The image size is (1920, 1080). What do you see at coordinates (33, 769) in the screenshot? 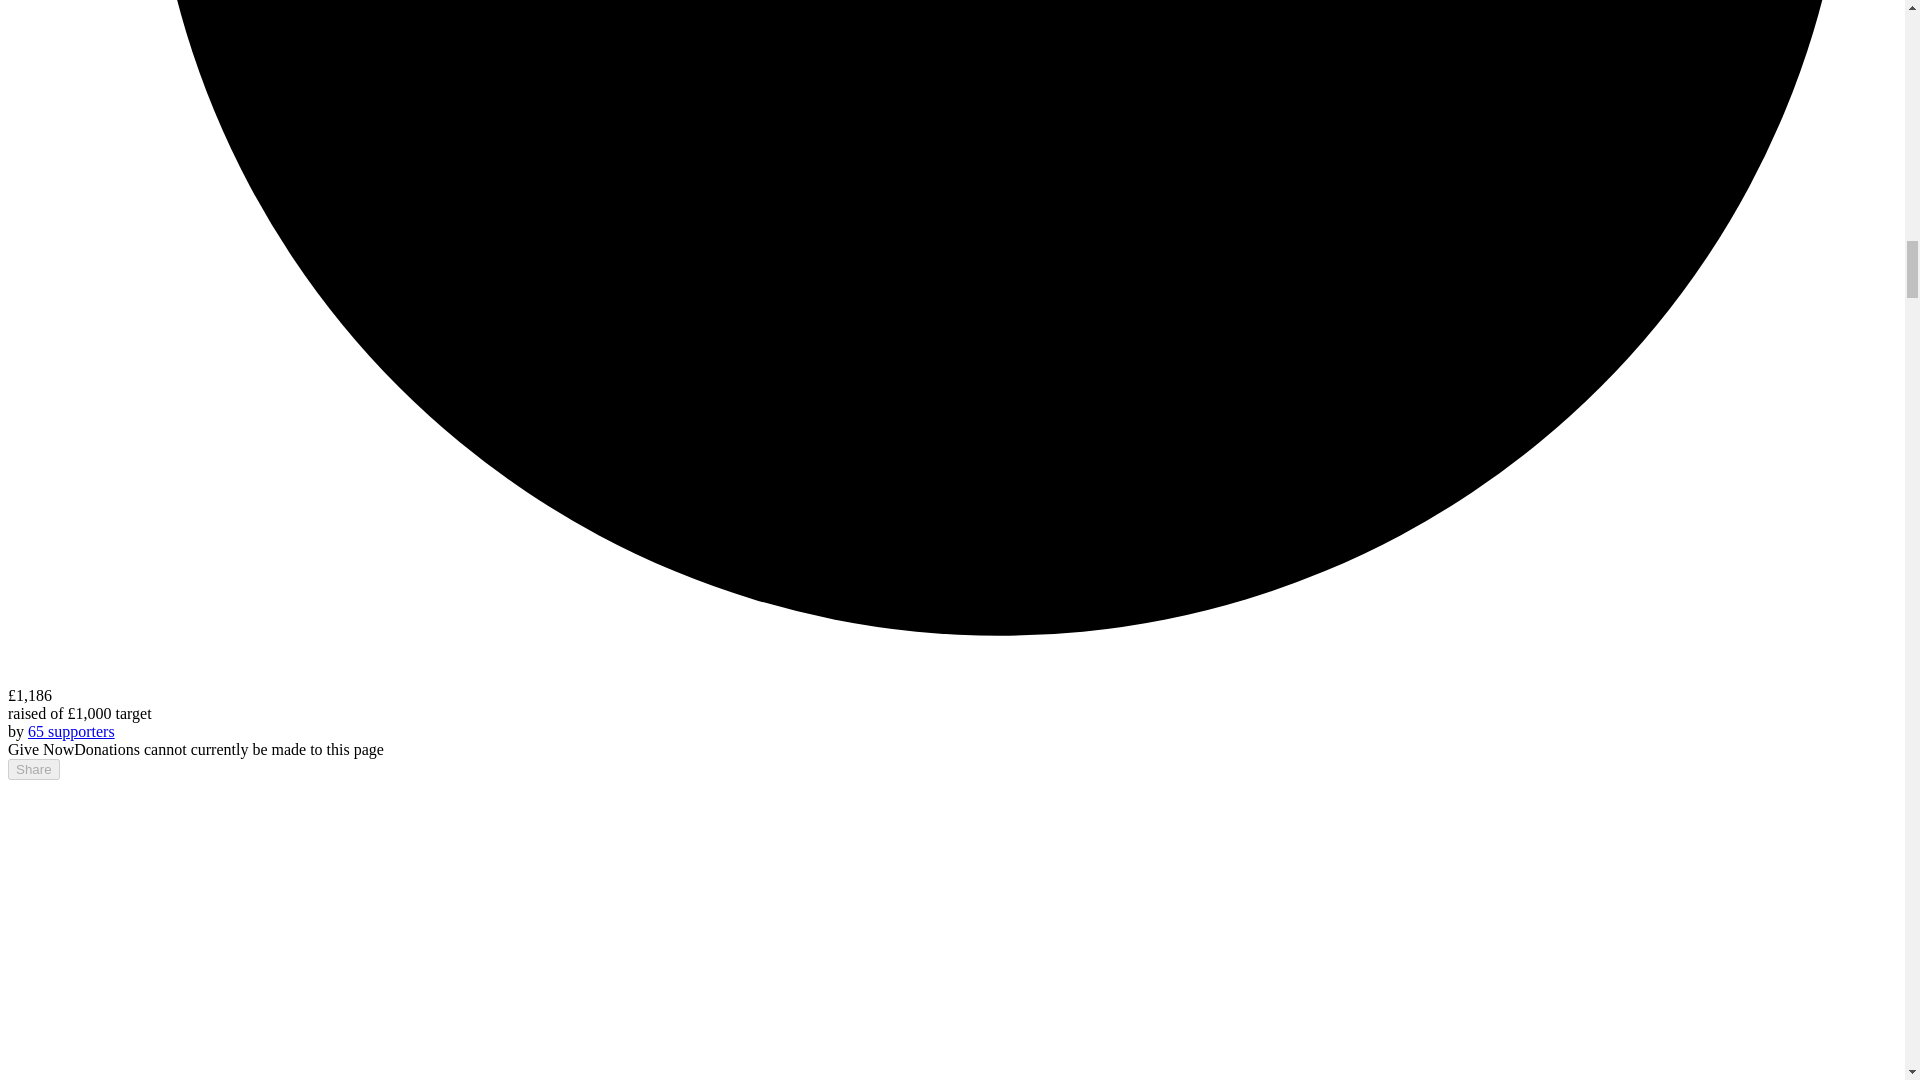
I see `Share` at bounding box center [33, 769].